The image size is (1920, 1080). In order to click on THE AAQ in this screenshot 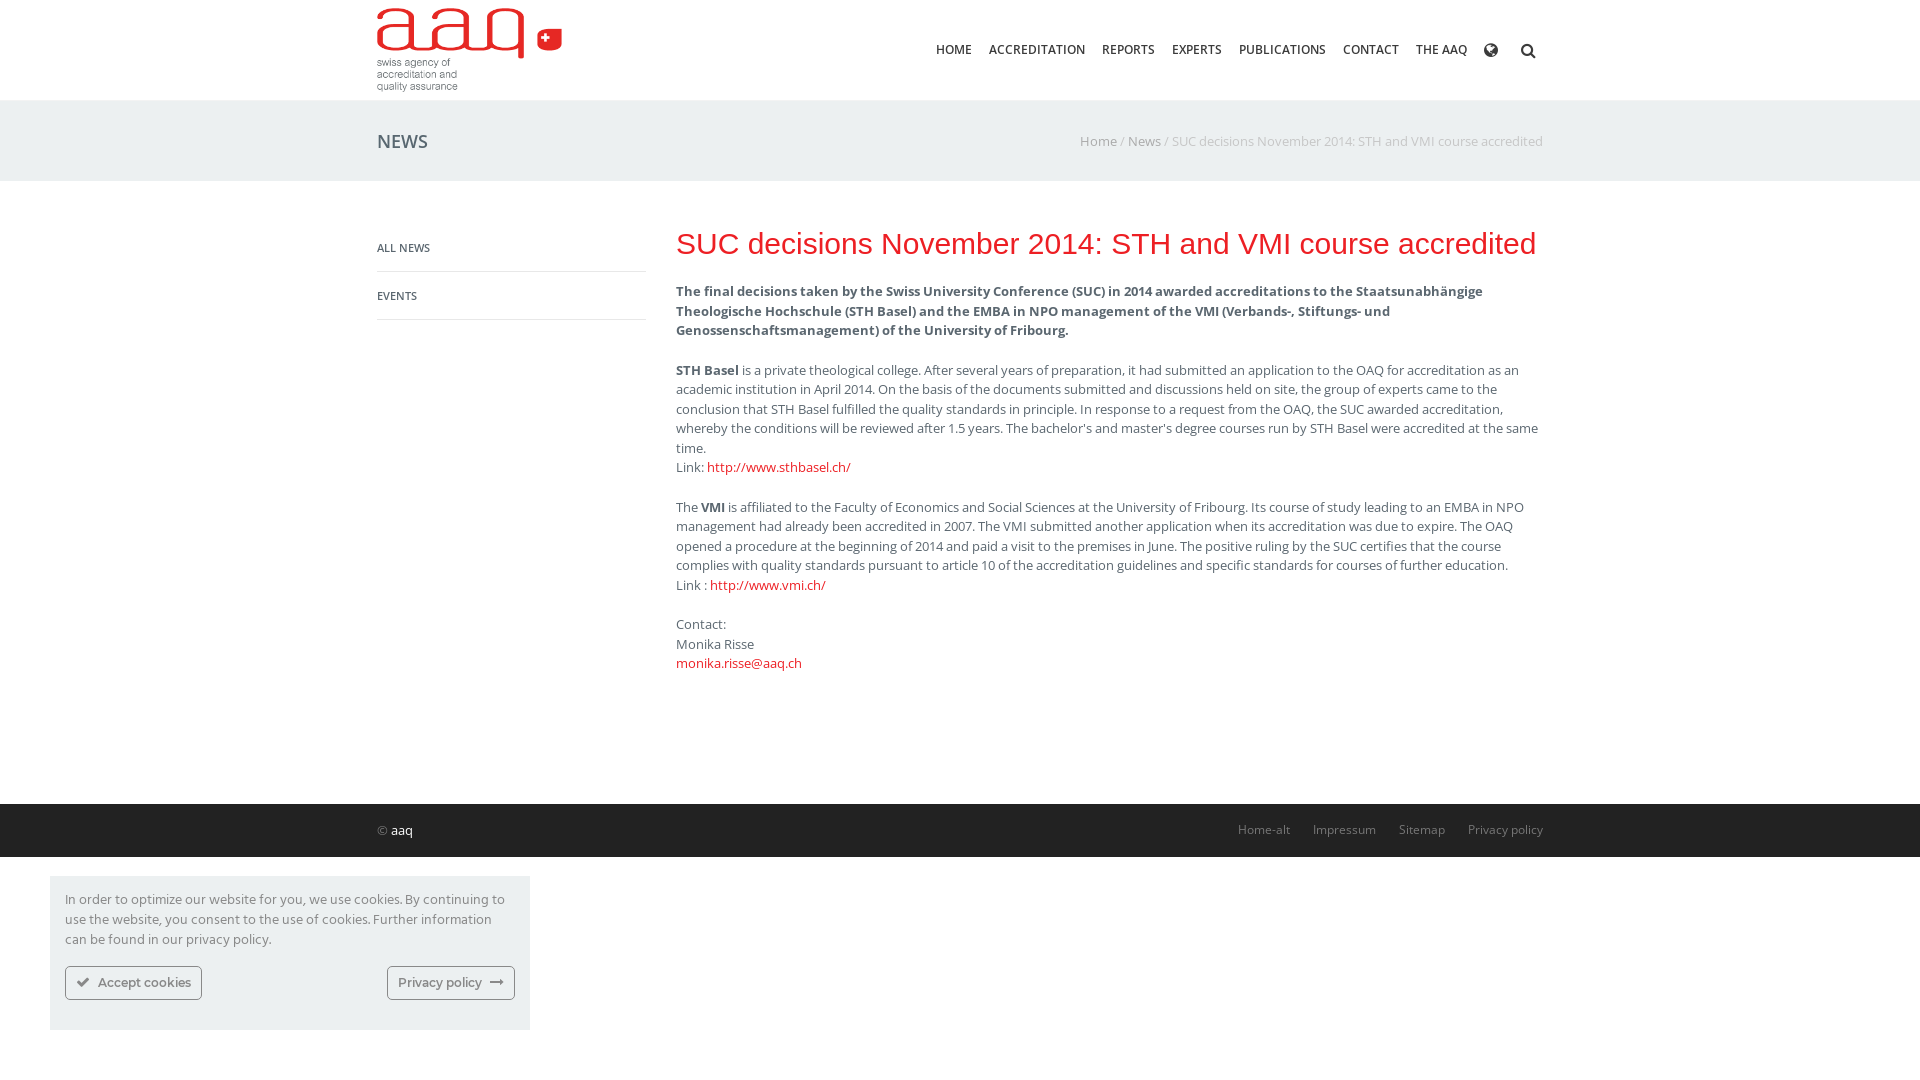, I will do `click(1442, 50)`.